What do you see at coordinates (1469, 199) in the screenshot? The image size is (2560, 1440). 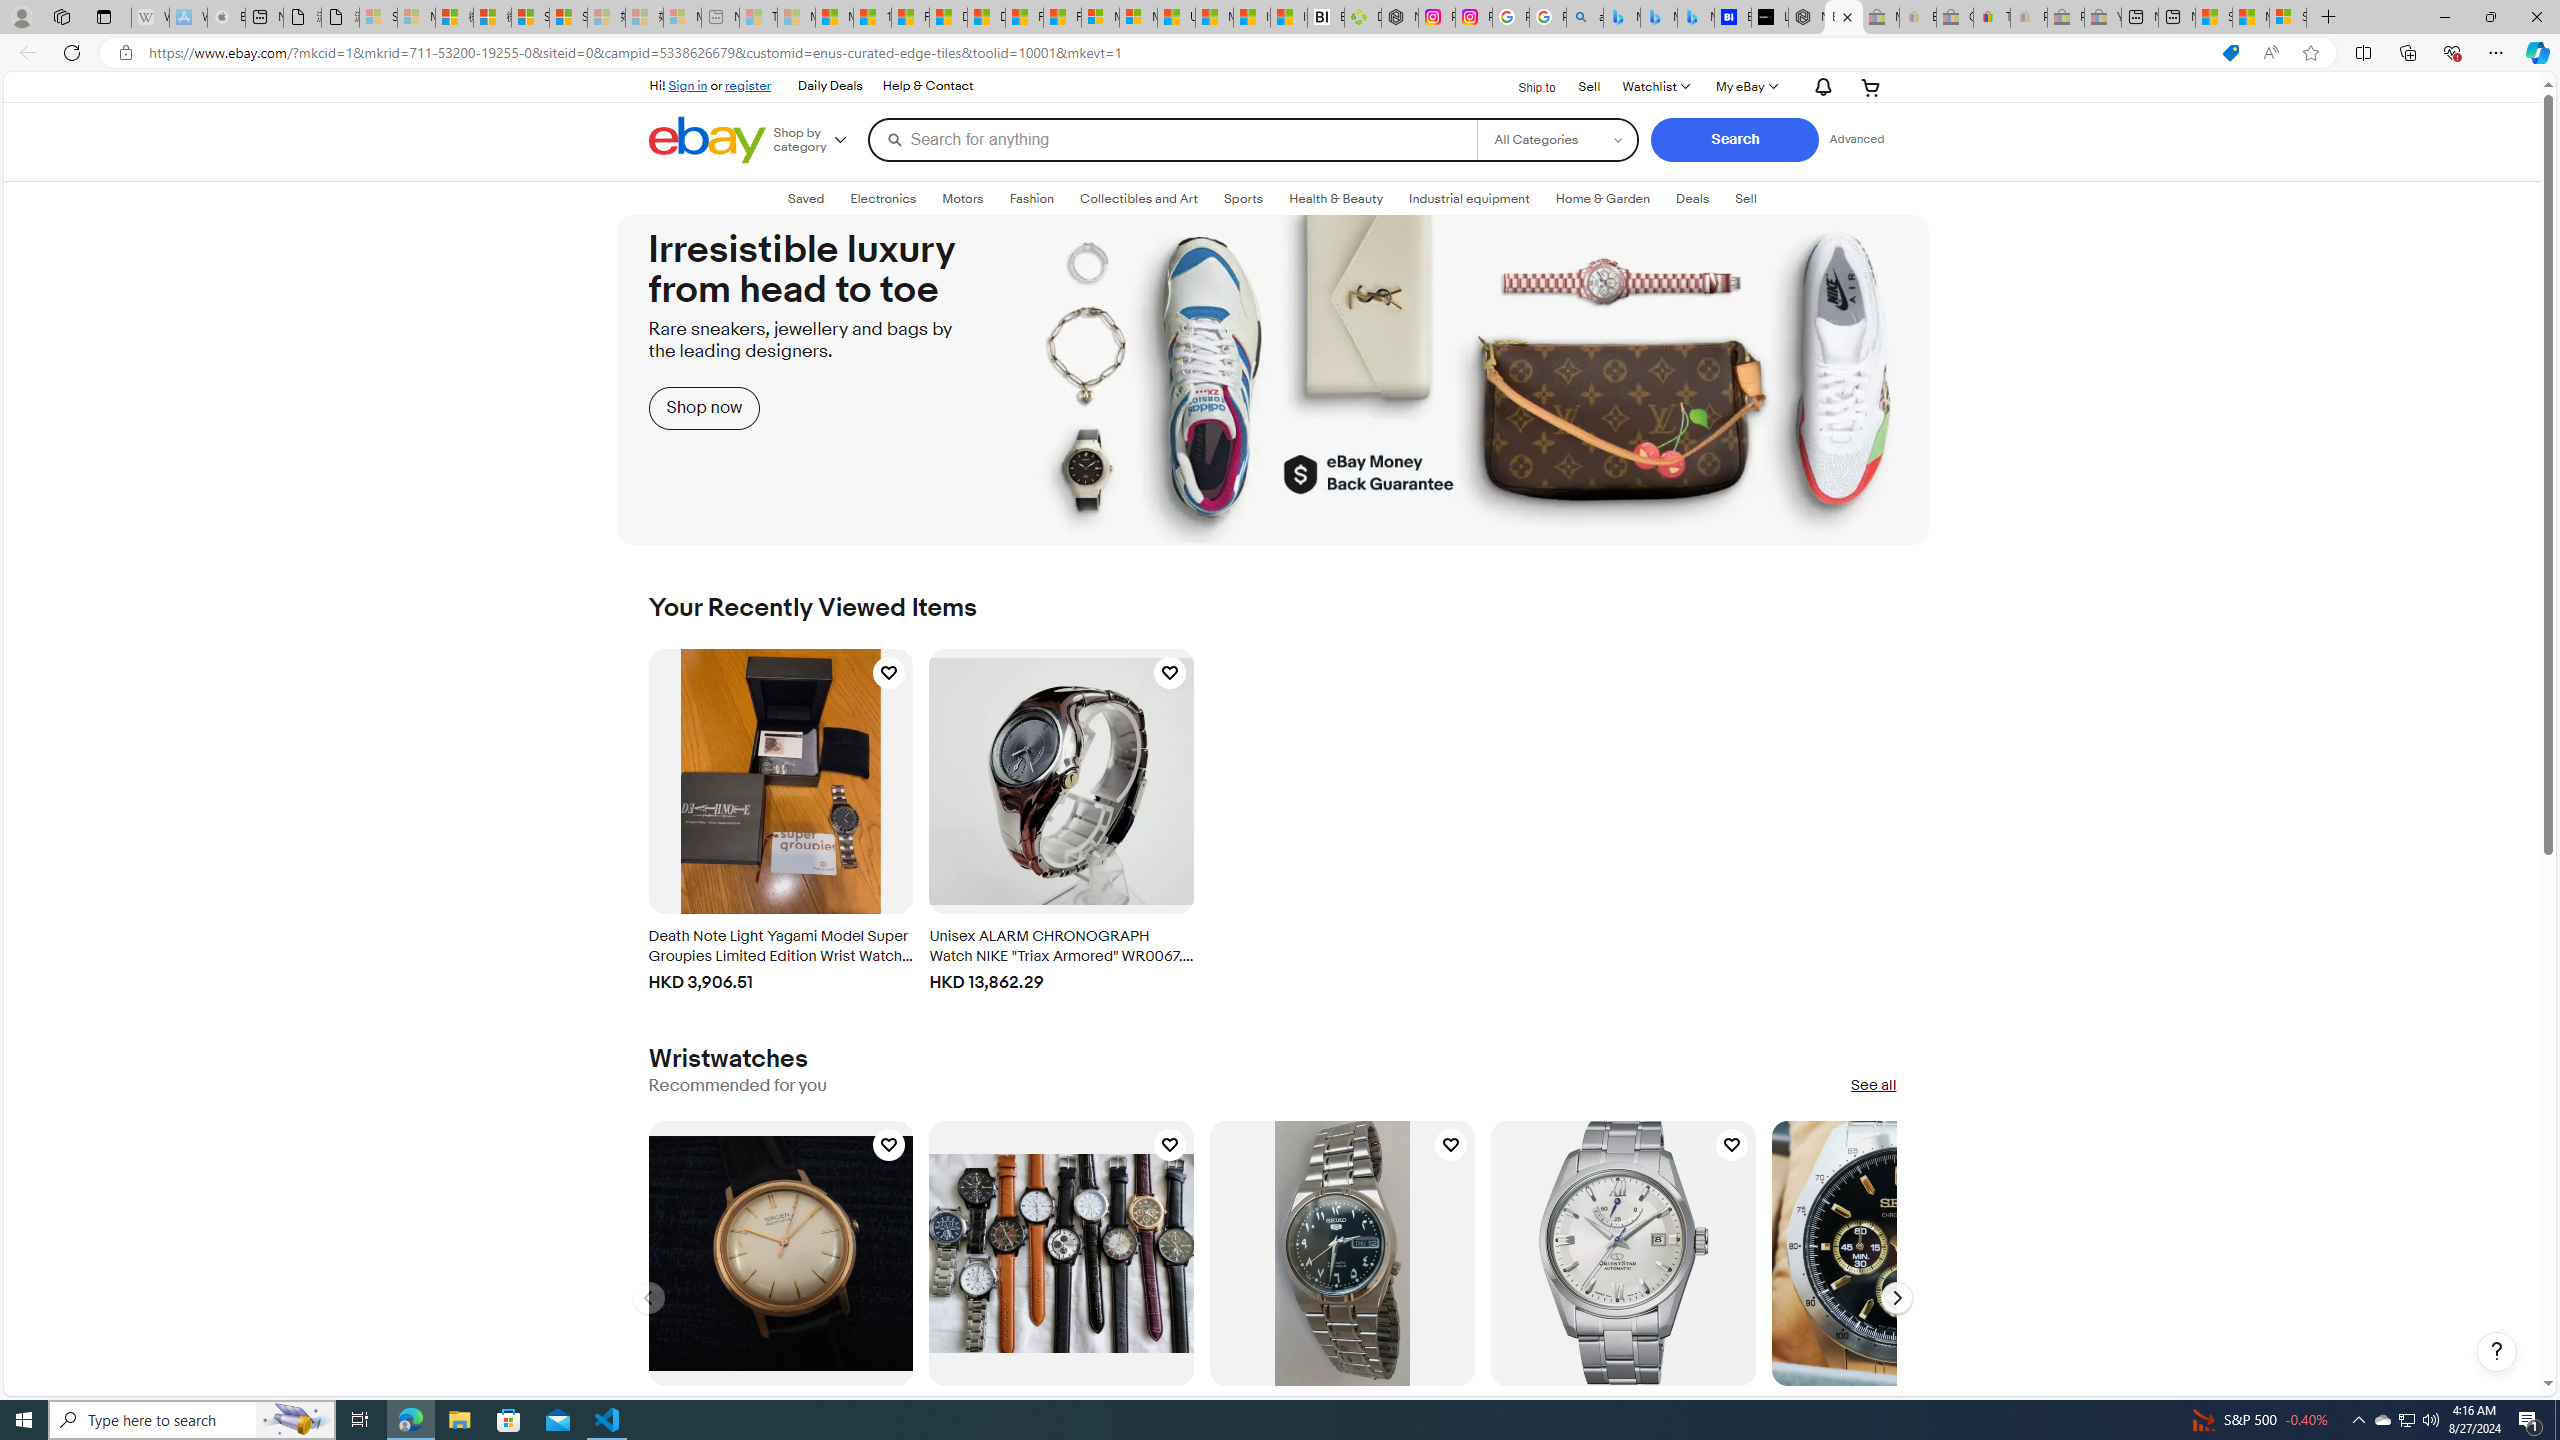 I see `Industrial equipment` at bounding box center [1469, 199].